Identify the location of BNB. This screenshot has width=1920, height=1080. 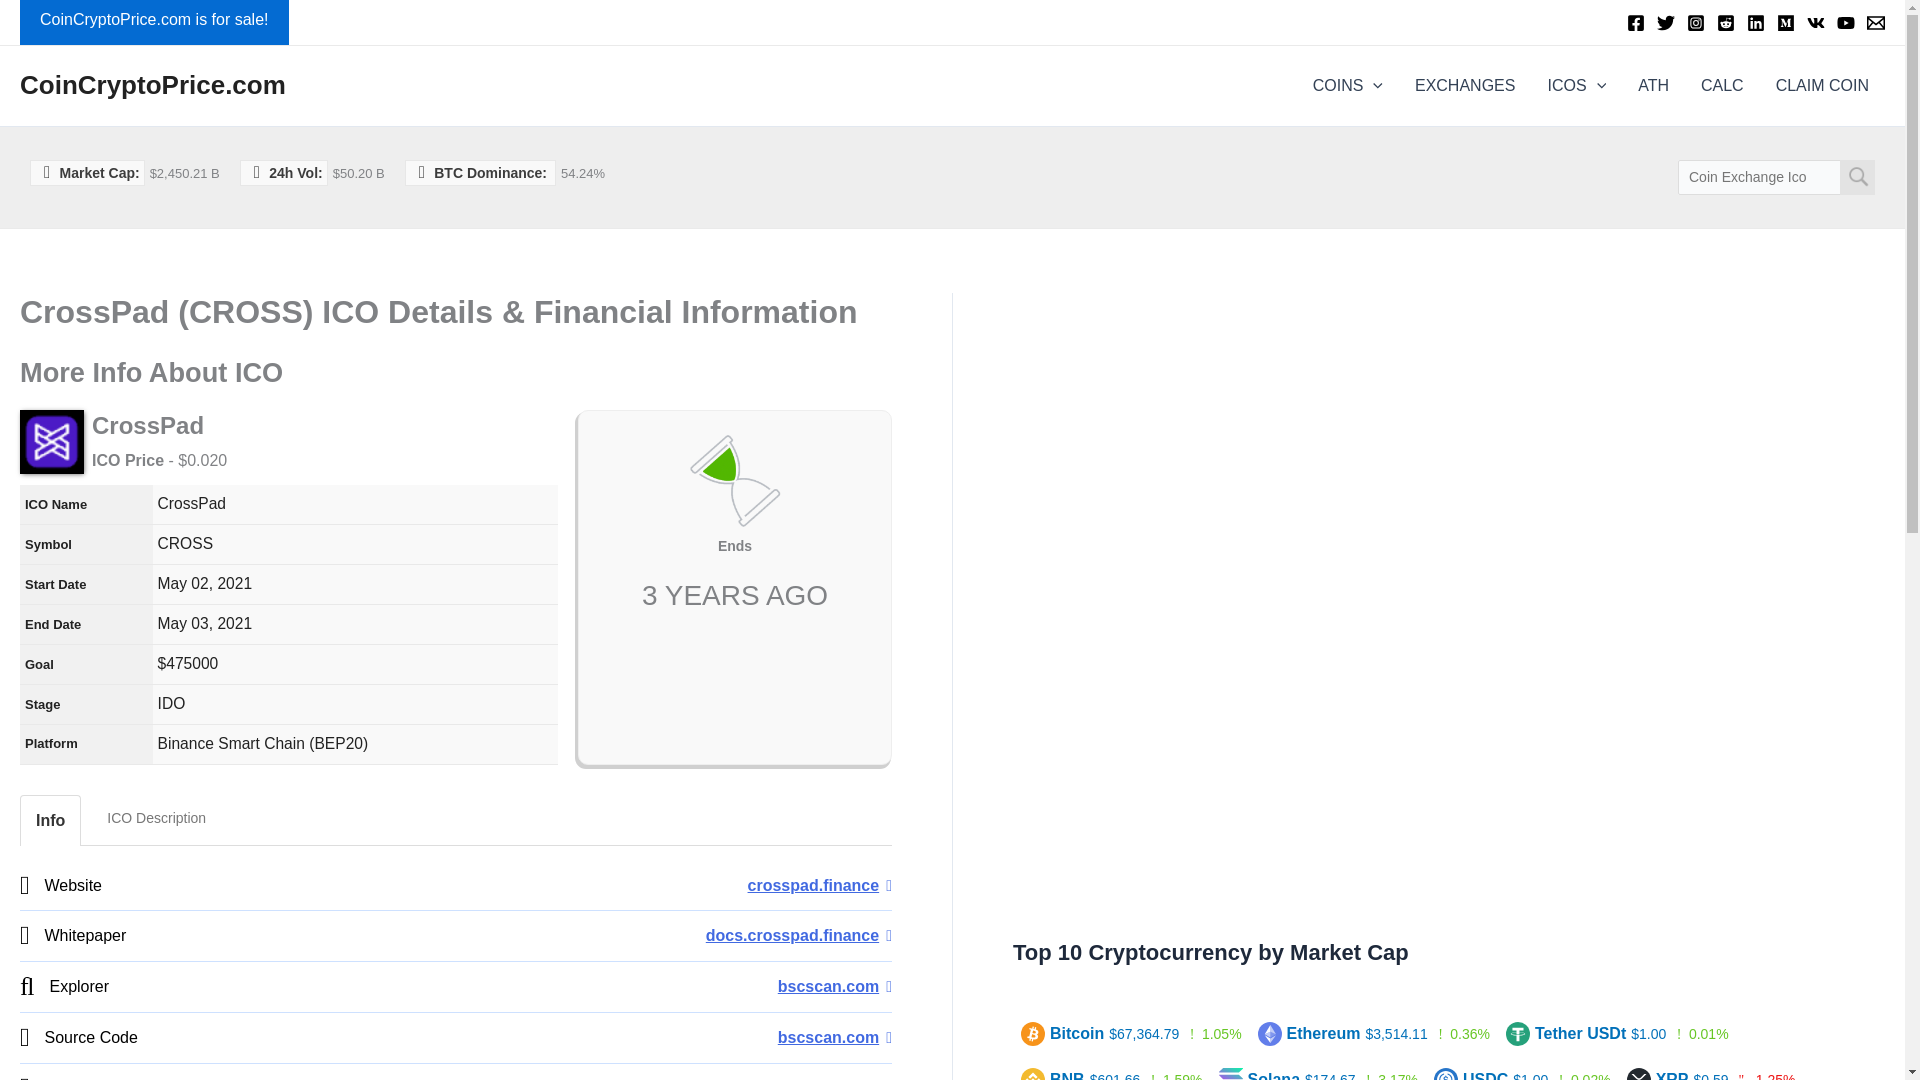
(1056, 1075).